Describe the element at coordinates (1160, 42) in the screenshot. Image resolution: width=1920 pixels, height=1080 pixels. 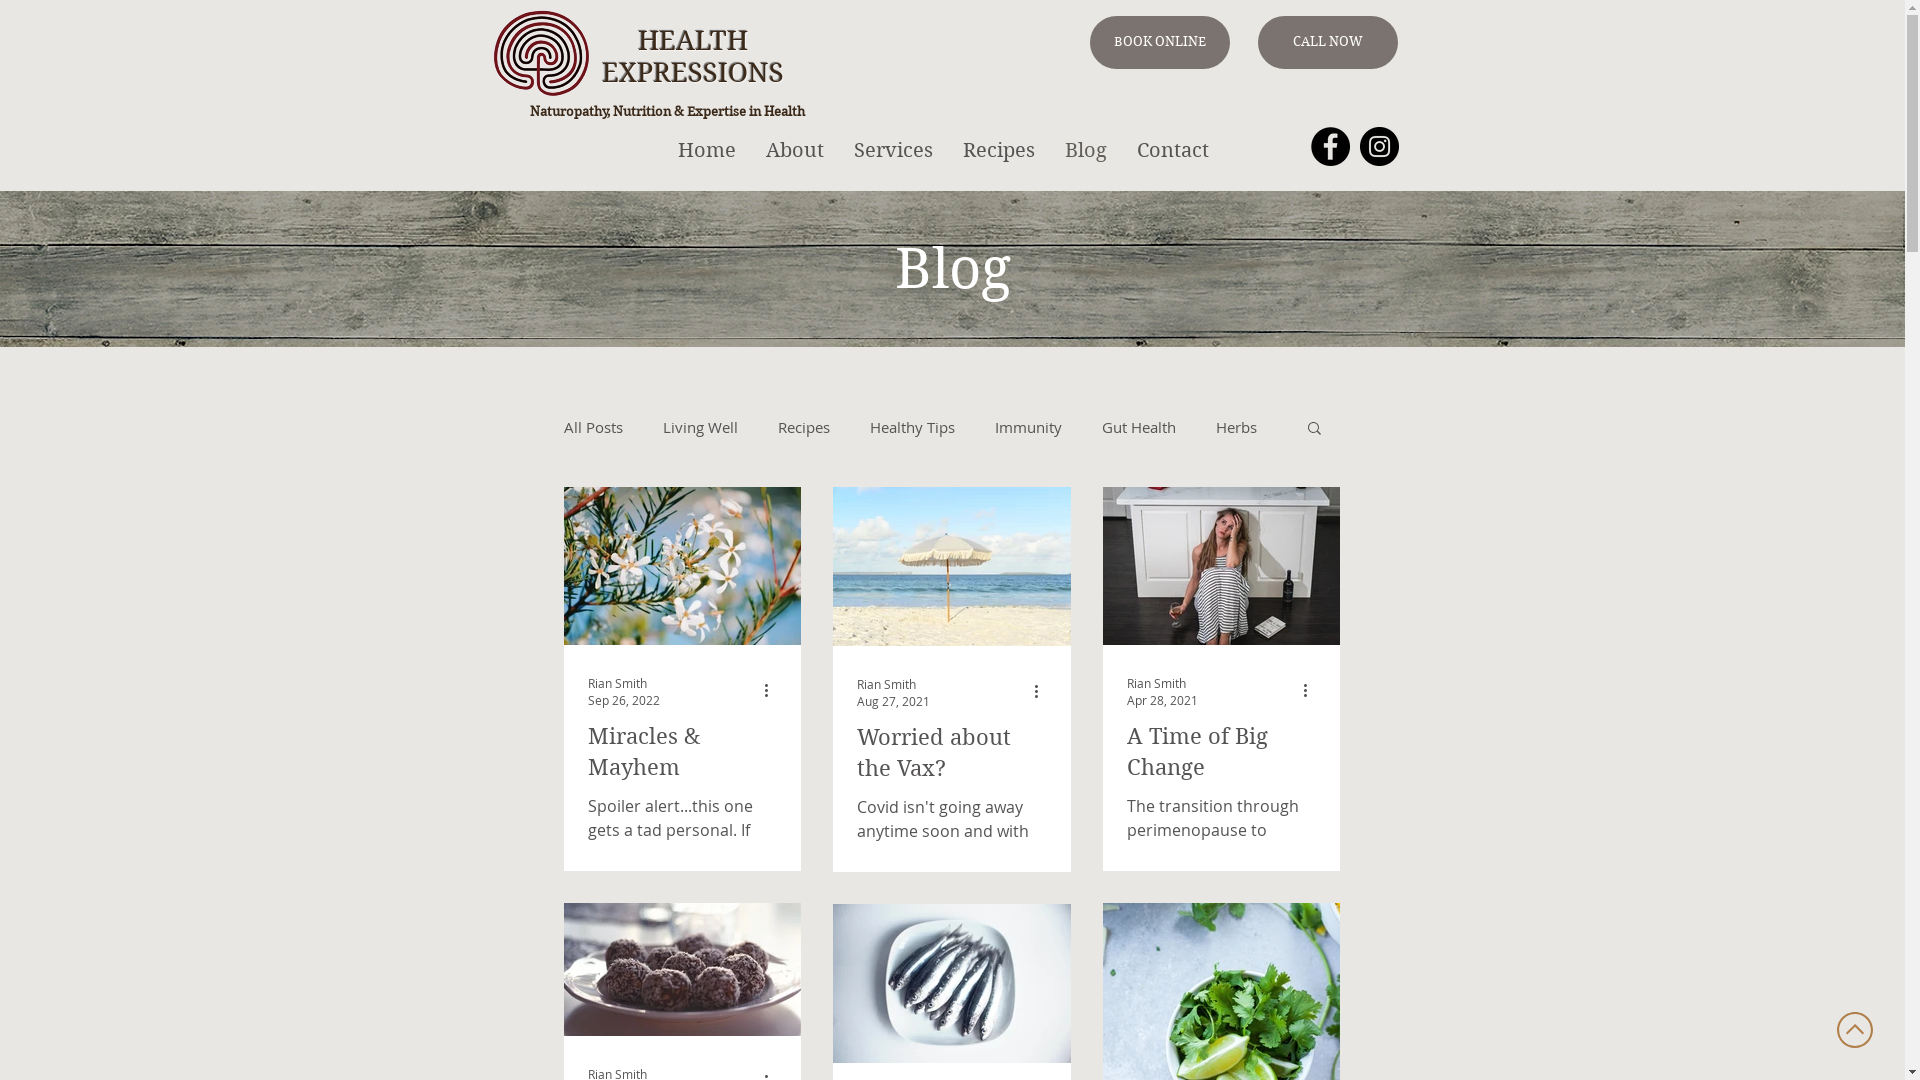
I see `BOOK ONLINE` at that location.